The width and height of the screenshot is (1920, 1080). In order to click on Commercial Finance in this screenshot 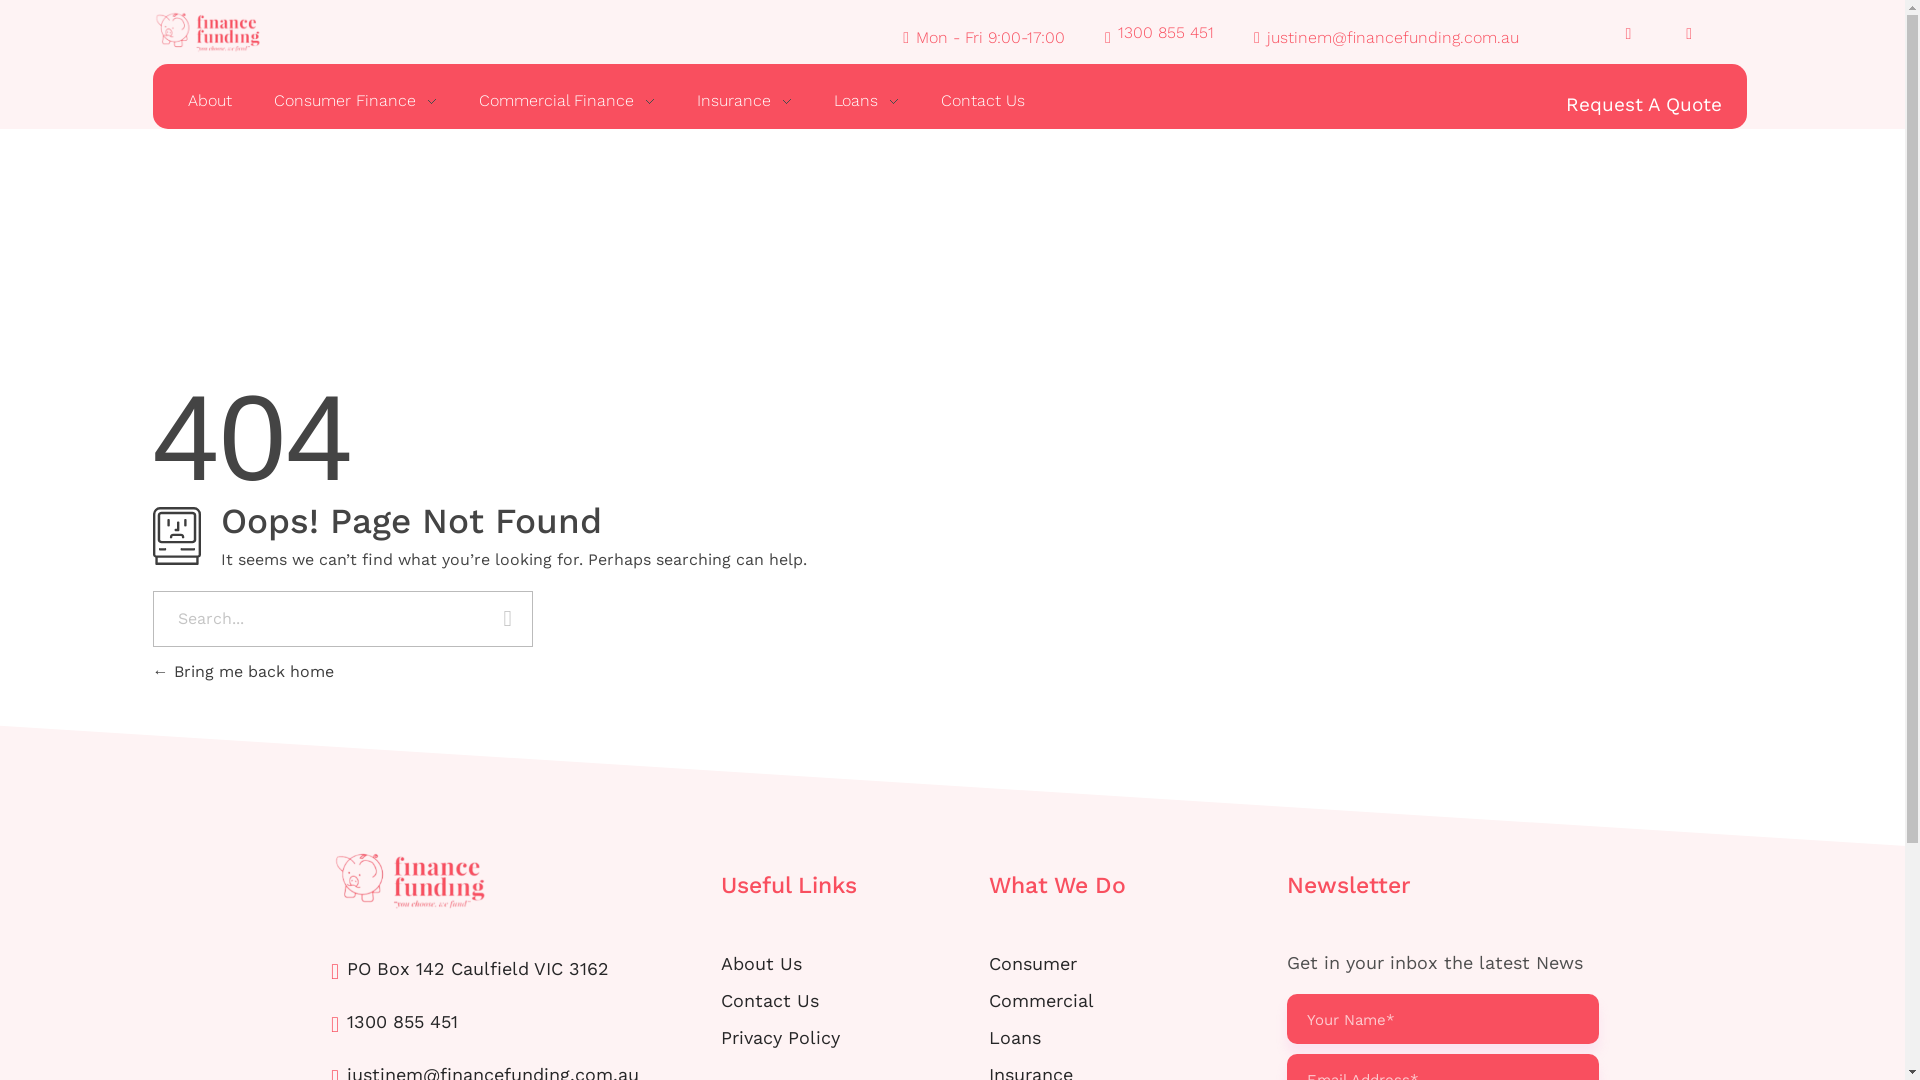, I will do `click(567, 101)`.